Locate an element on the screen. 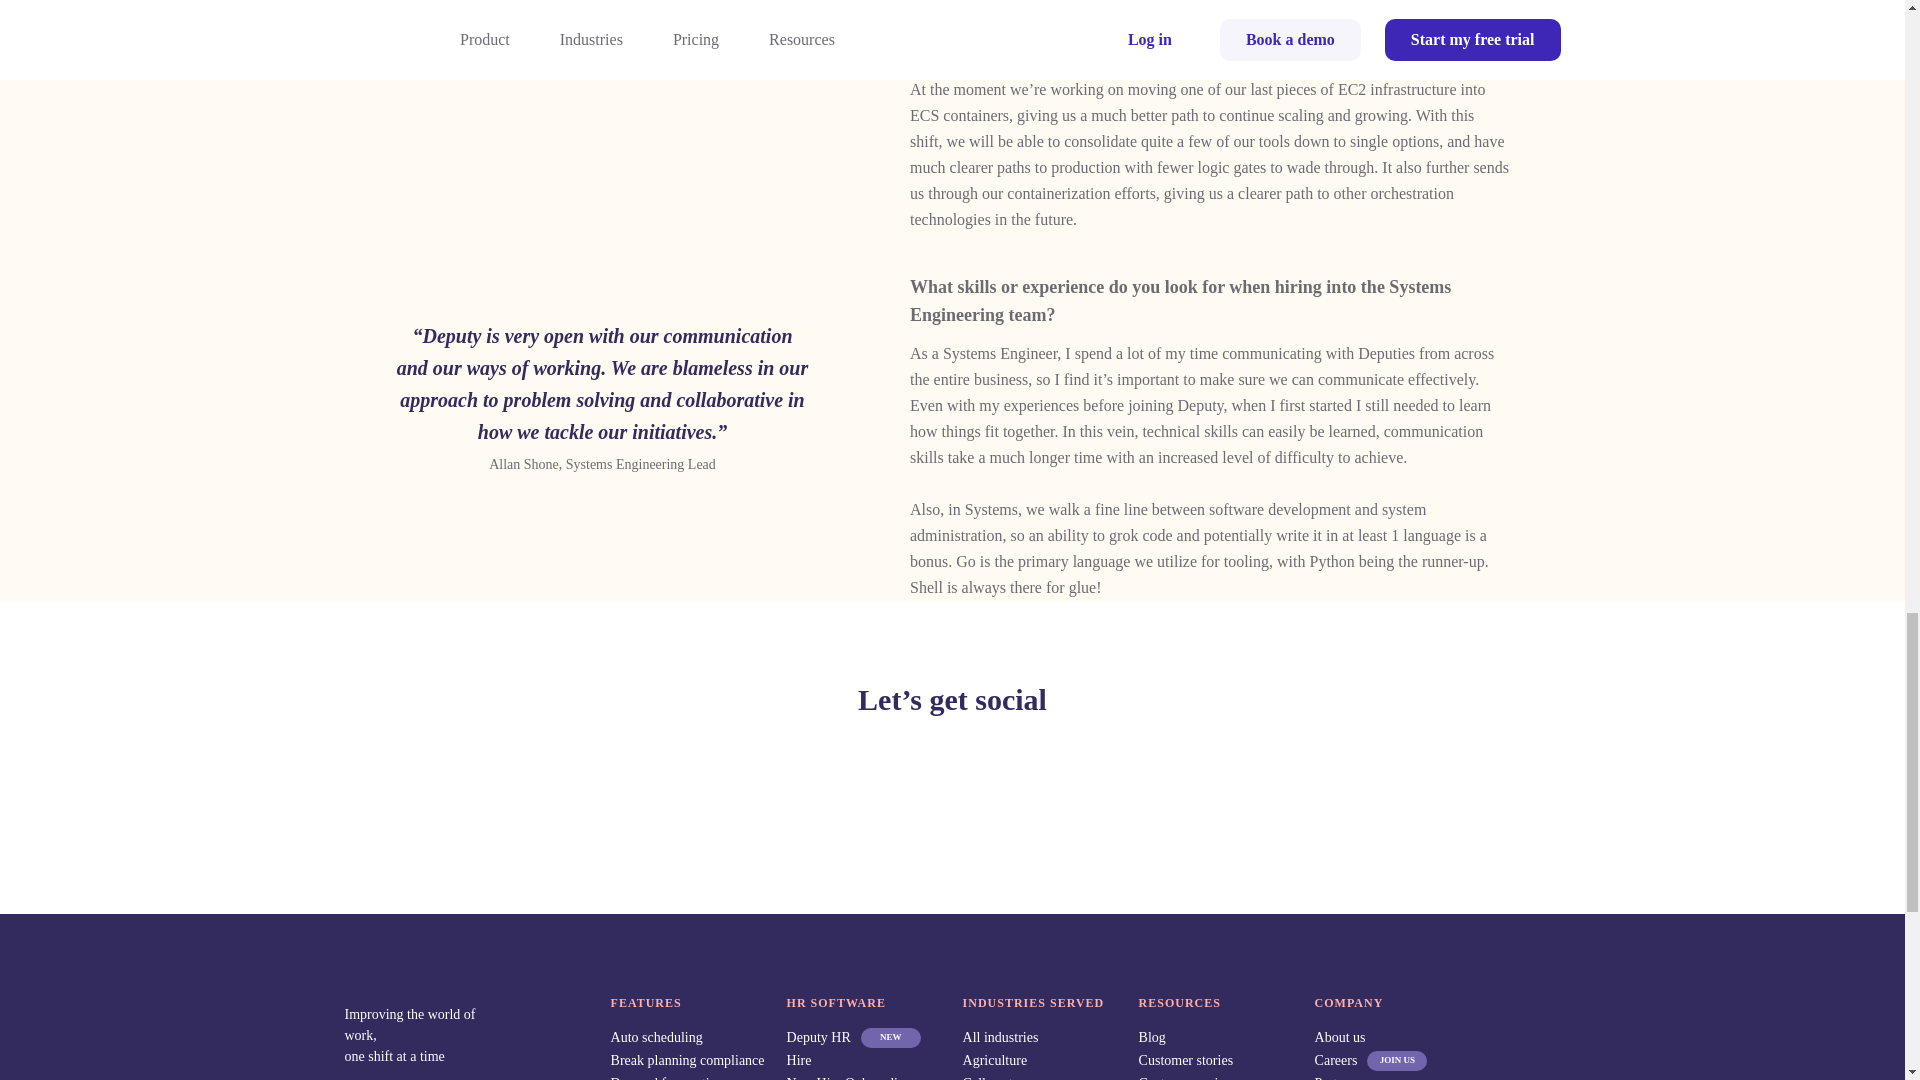 The width and height of the screenshot is (1920, 1080). Twitter is located at coordinates (951, 768).